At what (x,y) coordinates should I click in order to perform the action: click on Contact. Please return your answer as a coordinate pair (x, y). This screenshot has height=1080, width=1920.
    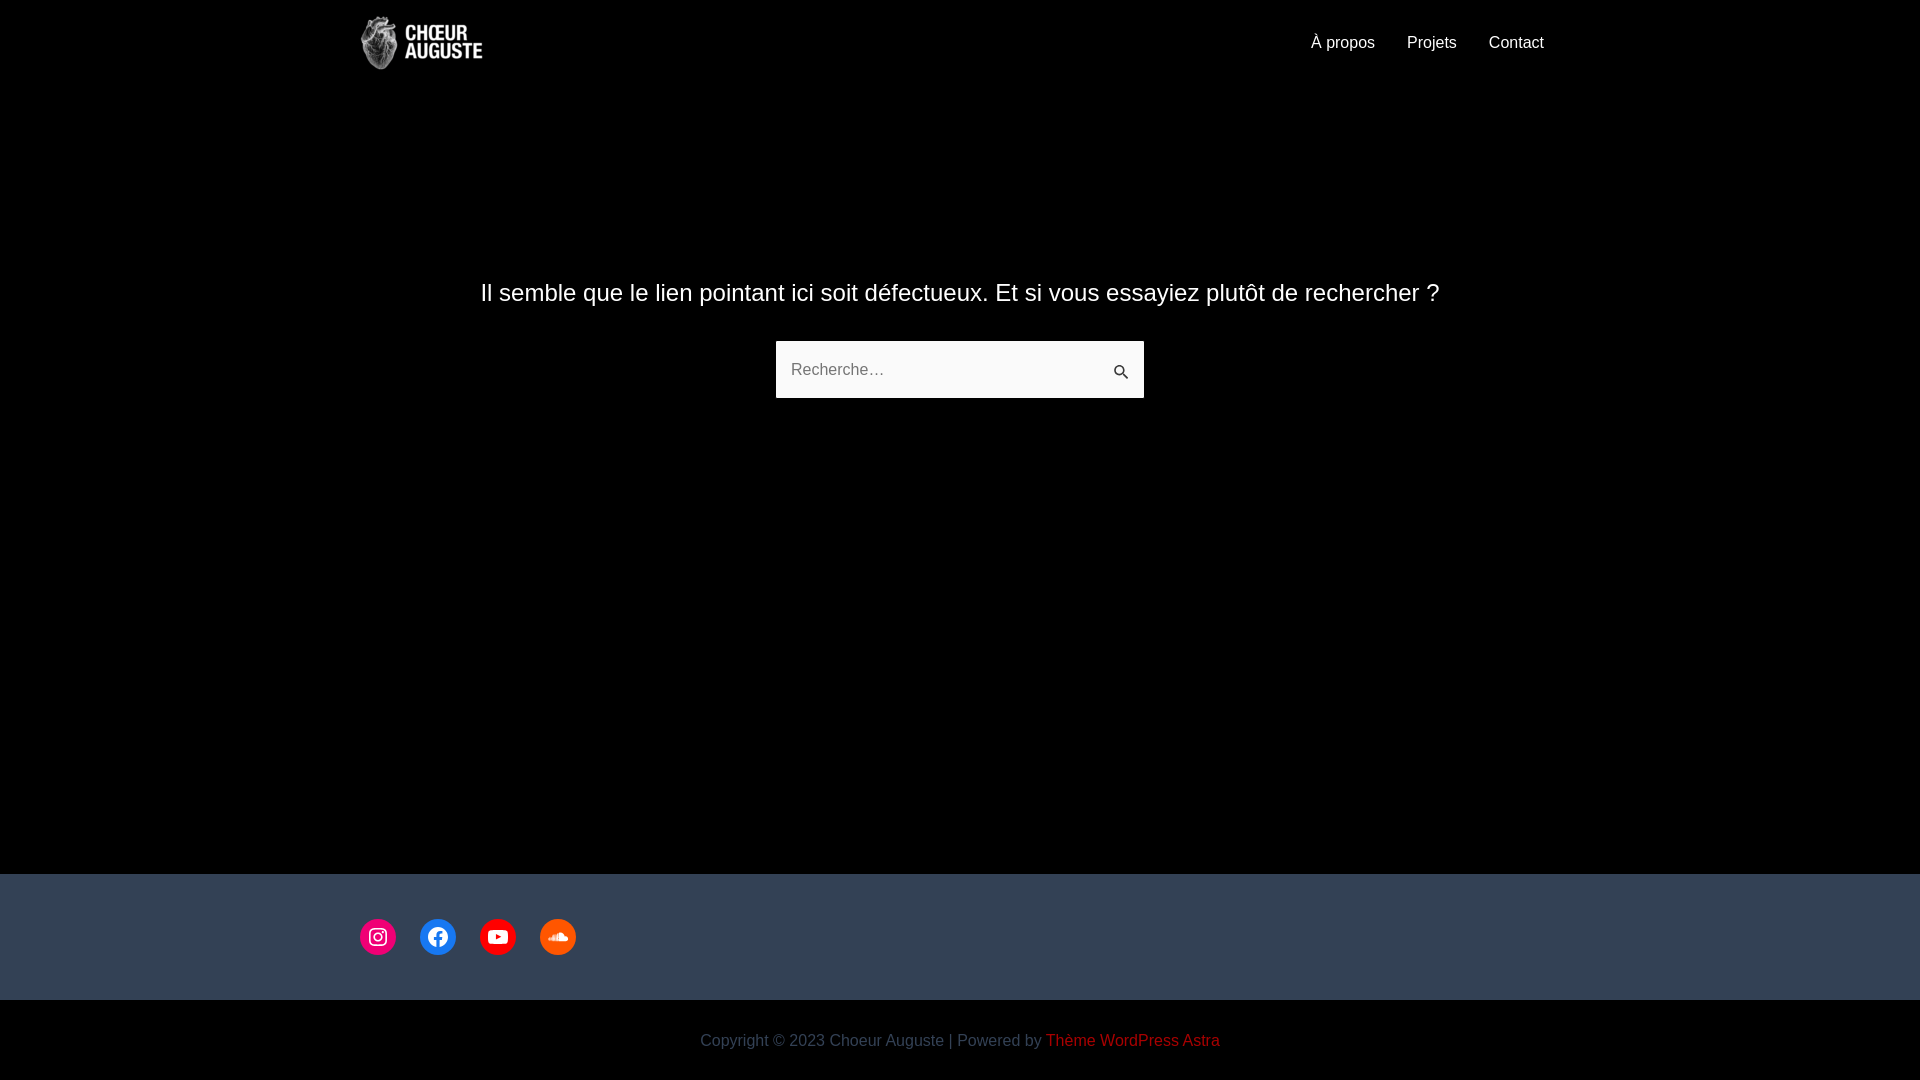
    Looking at the image, I should click on (1516, 43).